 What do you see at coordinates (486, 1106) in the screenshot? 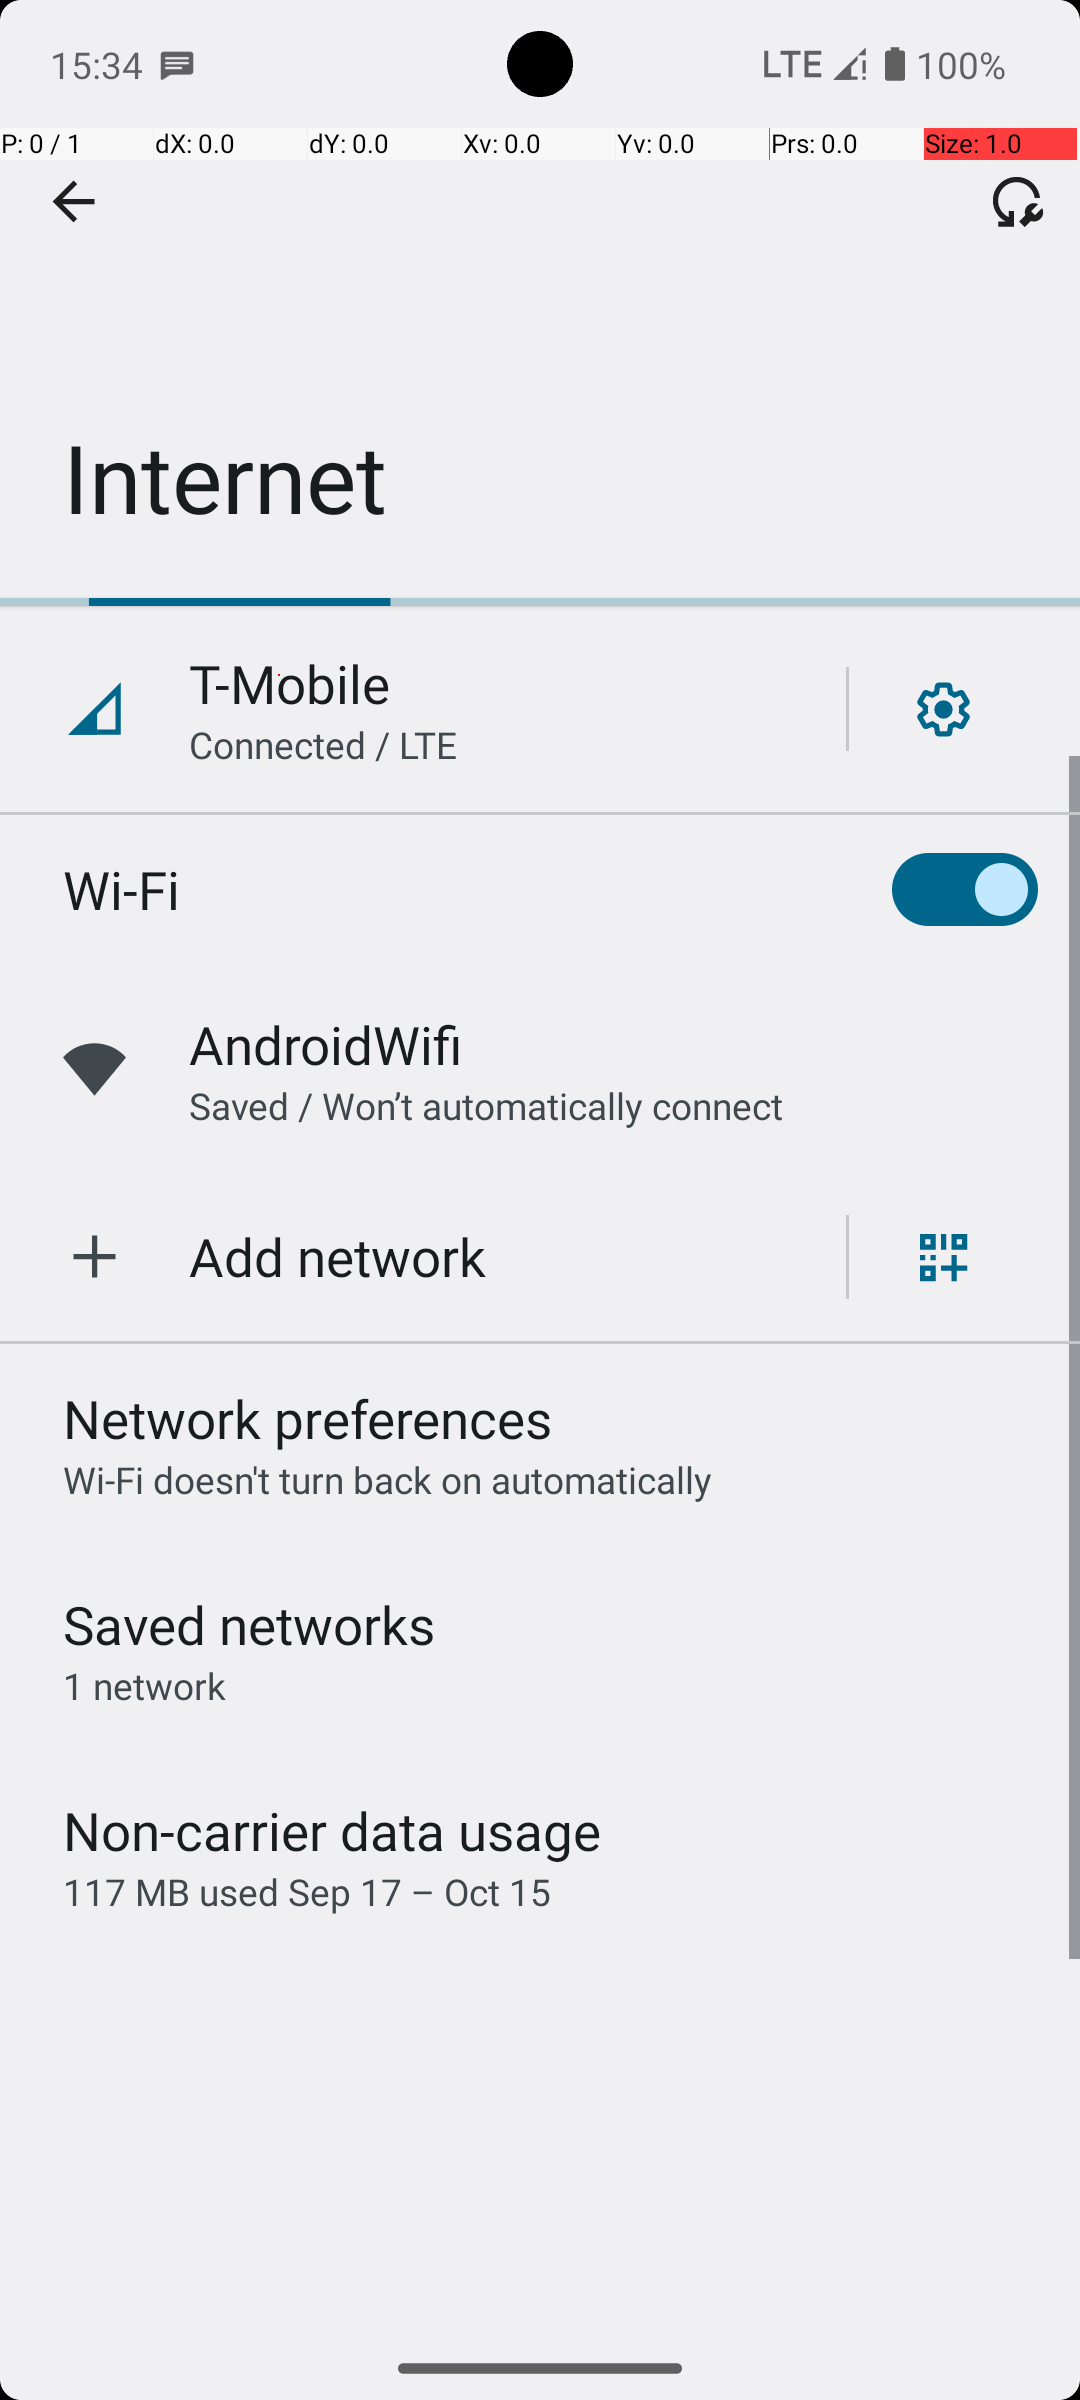
I see `Saved / Won’t automatically connect` at bounding box center [486, 1106].